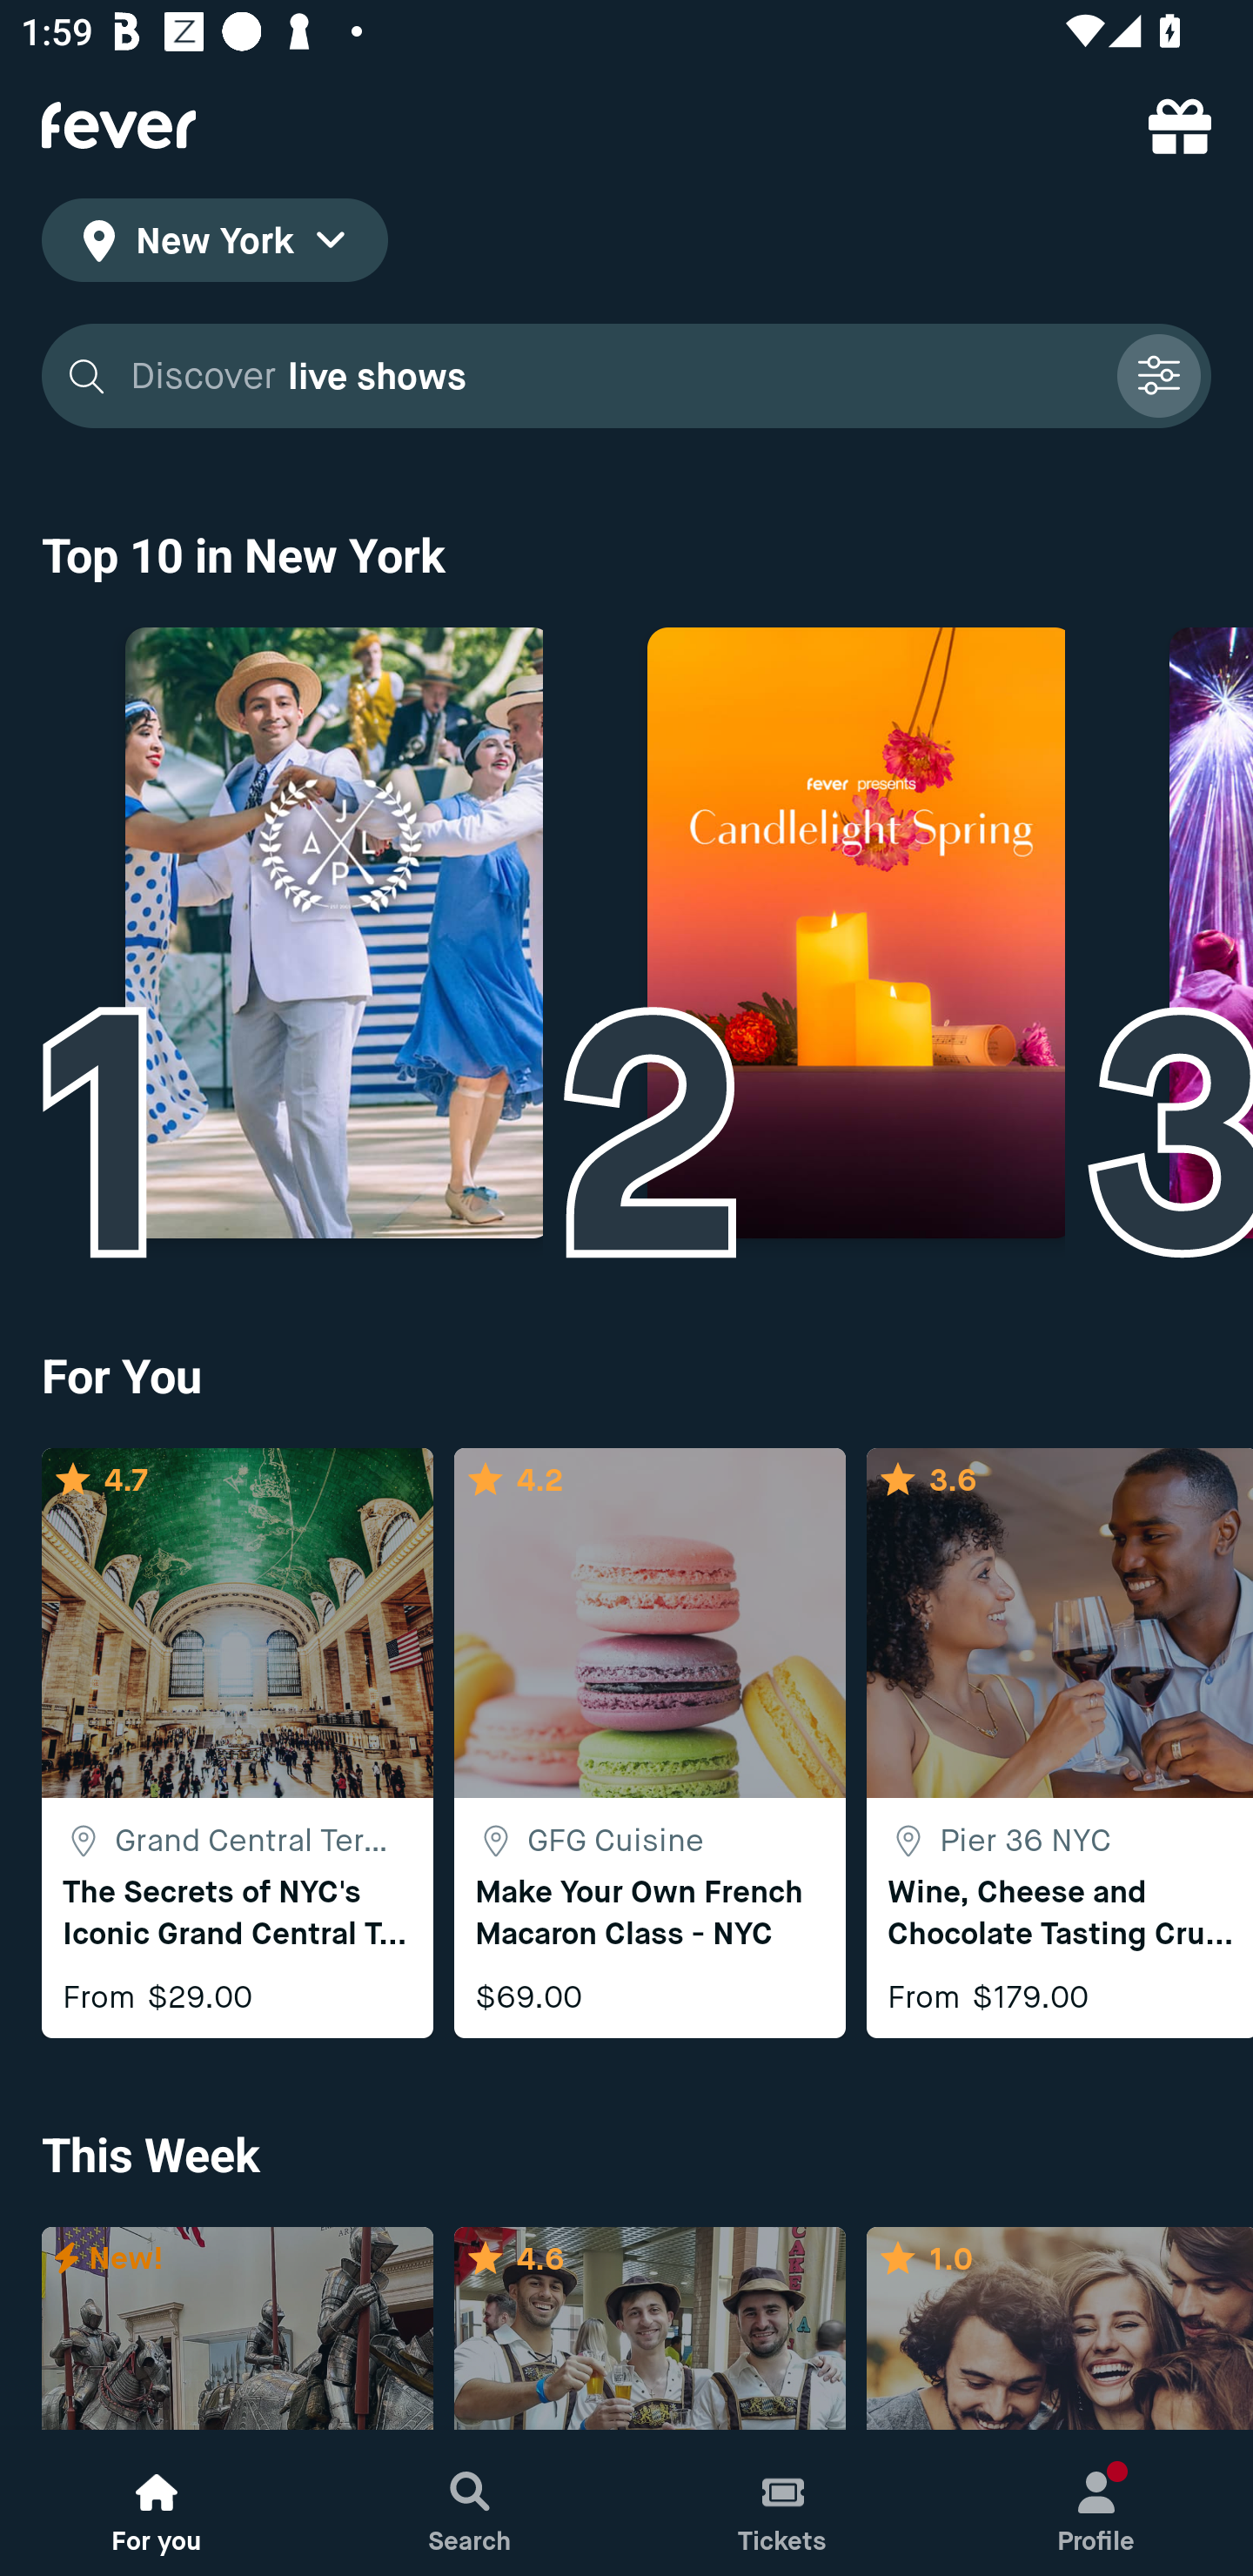 This screenshot has width=1253, height=2576. I want to click on Discover live shows, so click(613, 376).